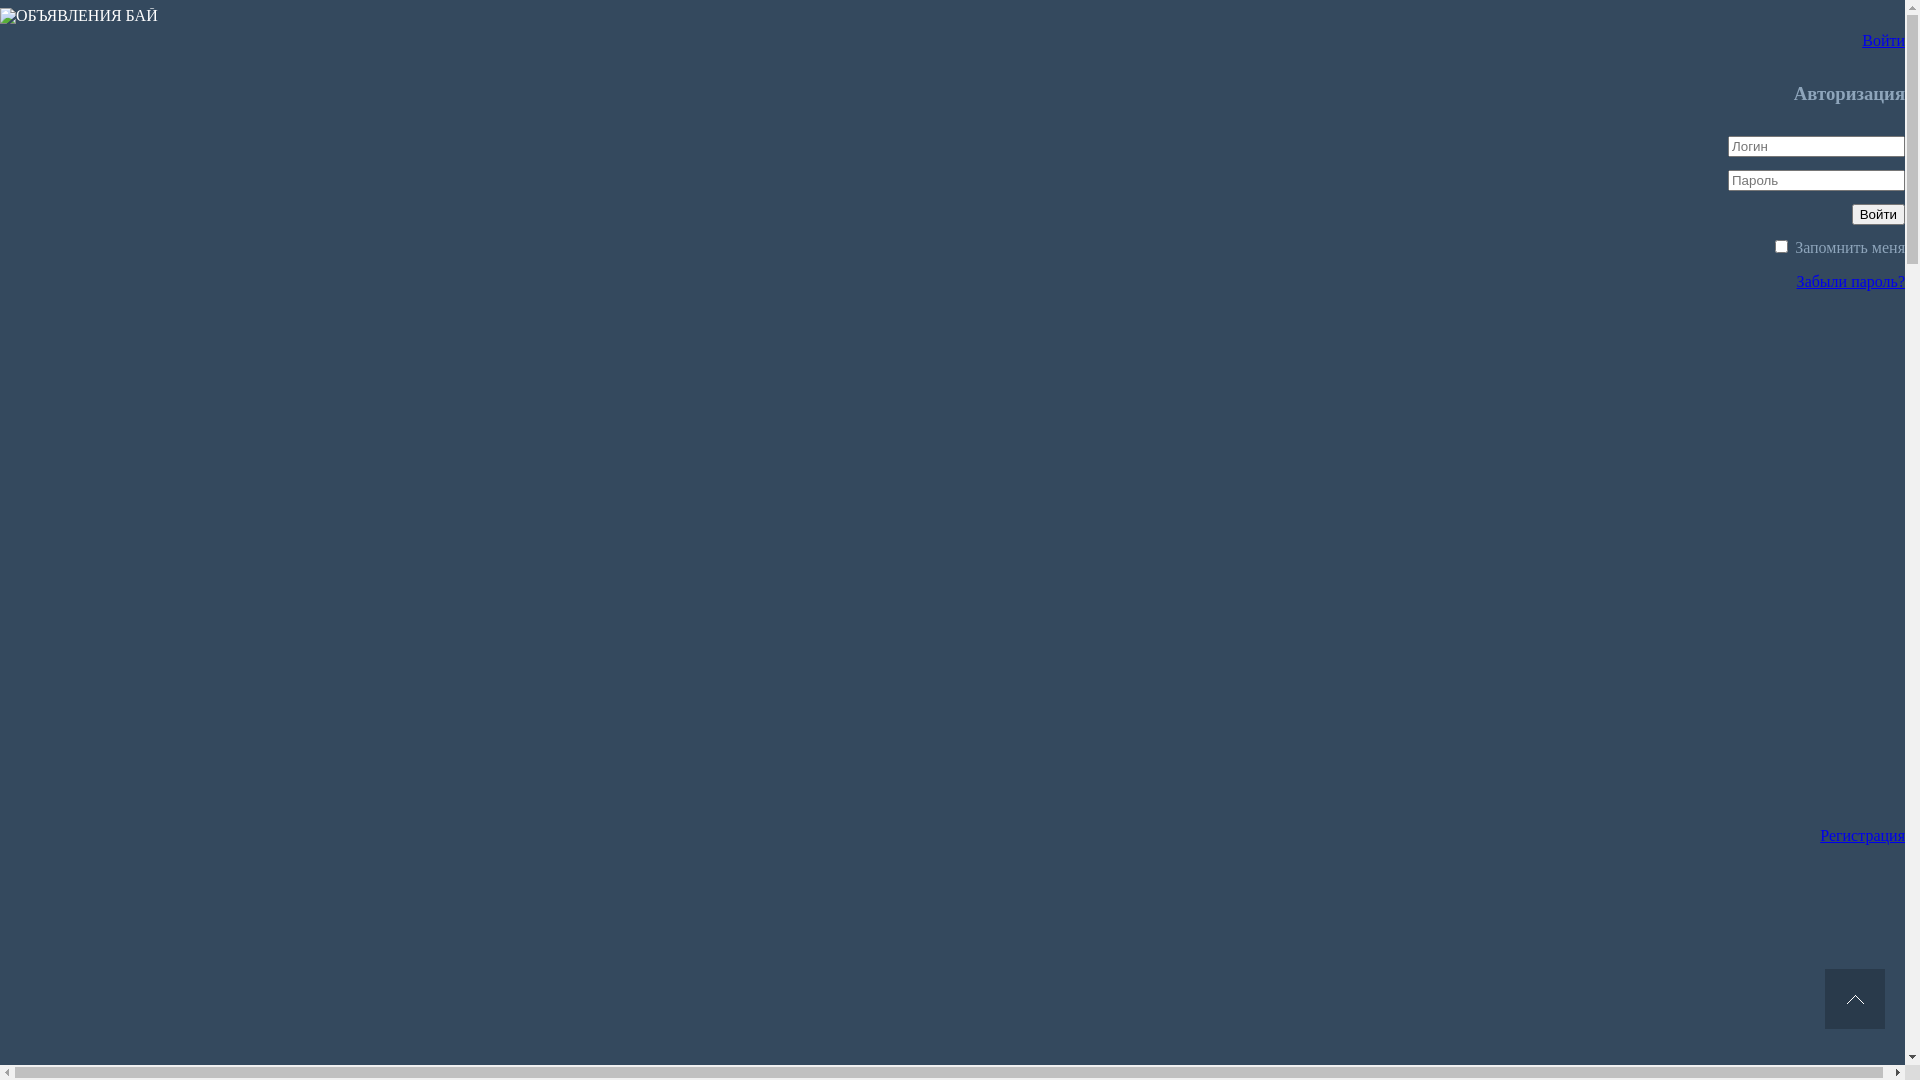 The width and height of the screenshot is (1920, 1080). I want to click on IT & HI-tech, so click(90, 32).